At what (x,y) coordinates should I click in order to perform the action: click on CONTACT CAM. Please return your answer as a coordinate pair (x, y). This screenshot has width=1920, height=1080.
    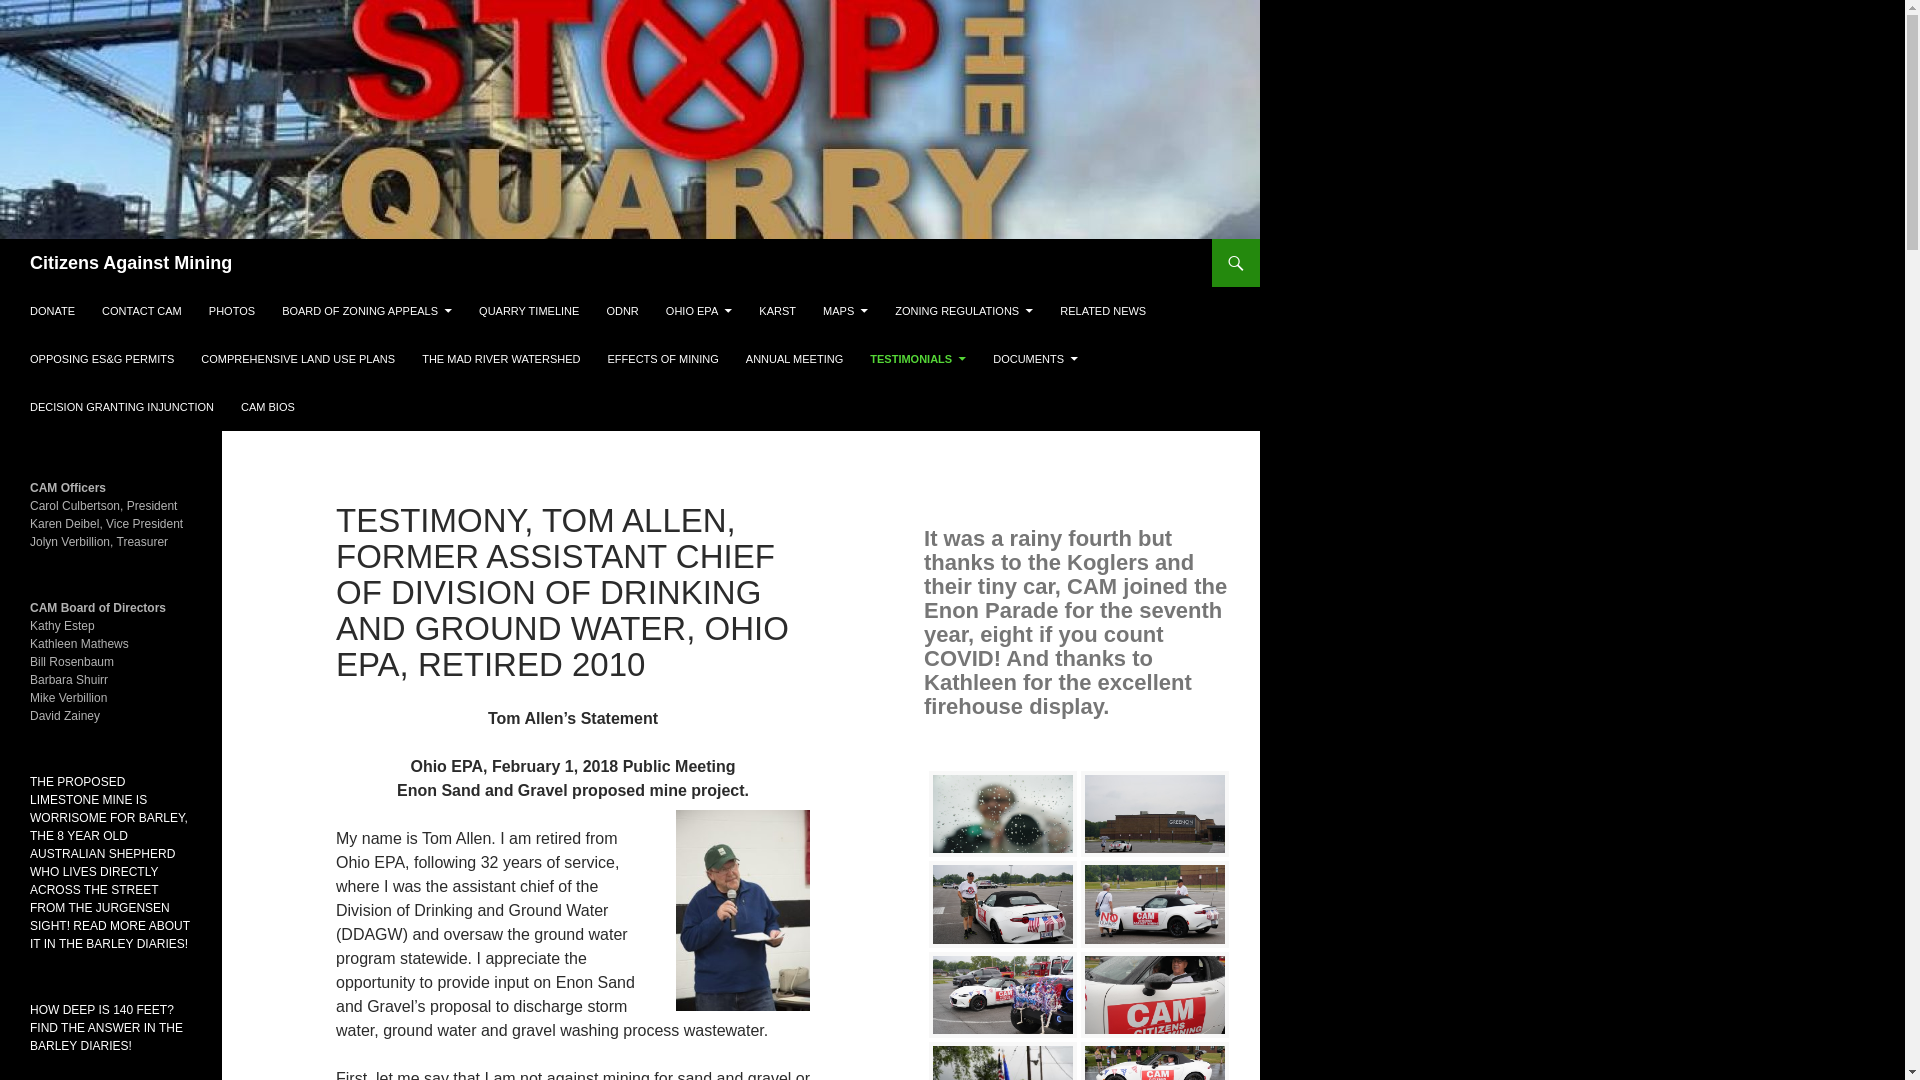
    Looking at the image, I should click on (142, 310).